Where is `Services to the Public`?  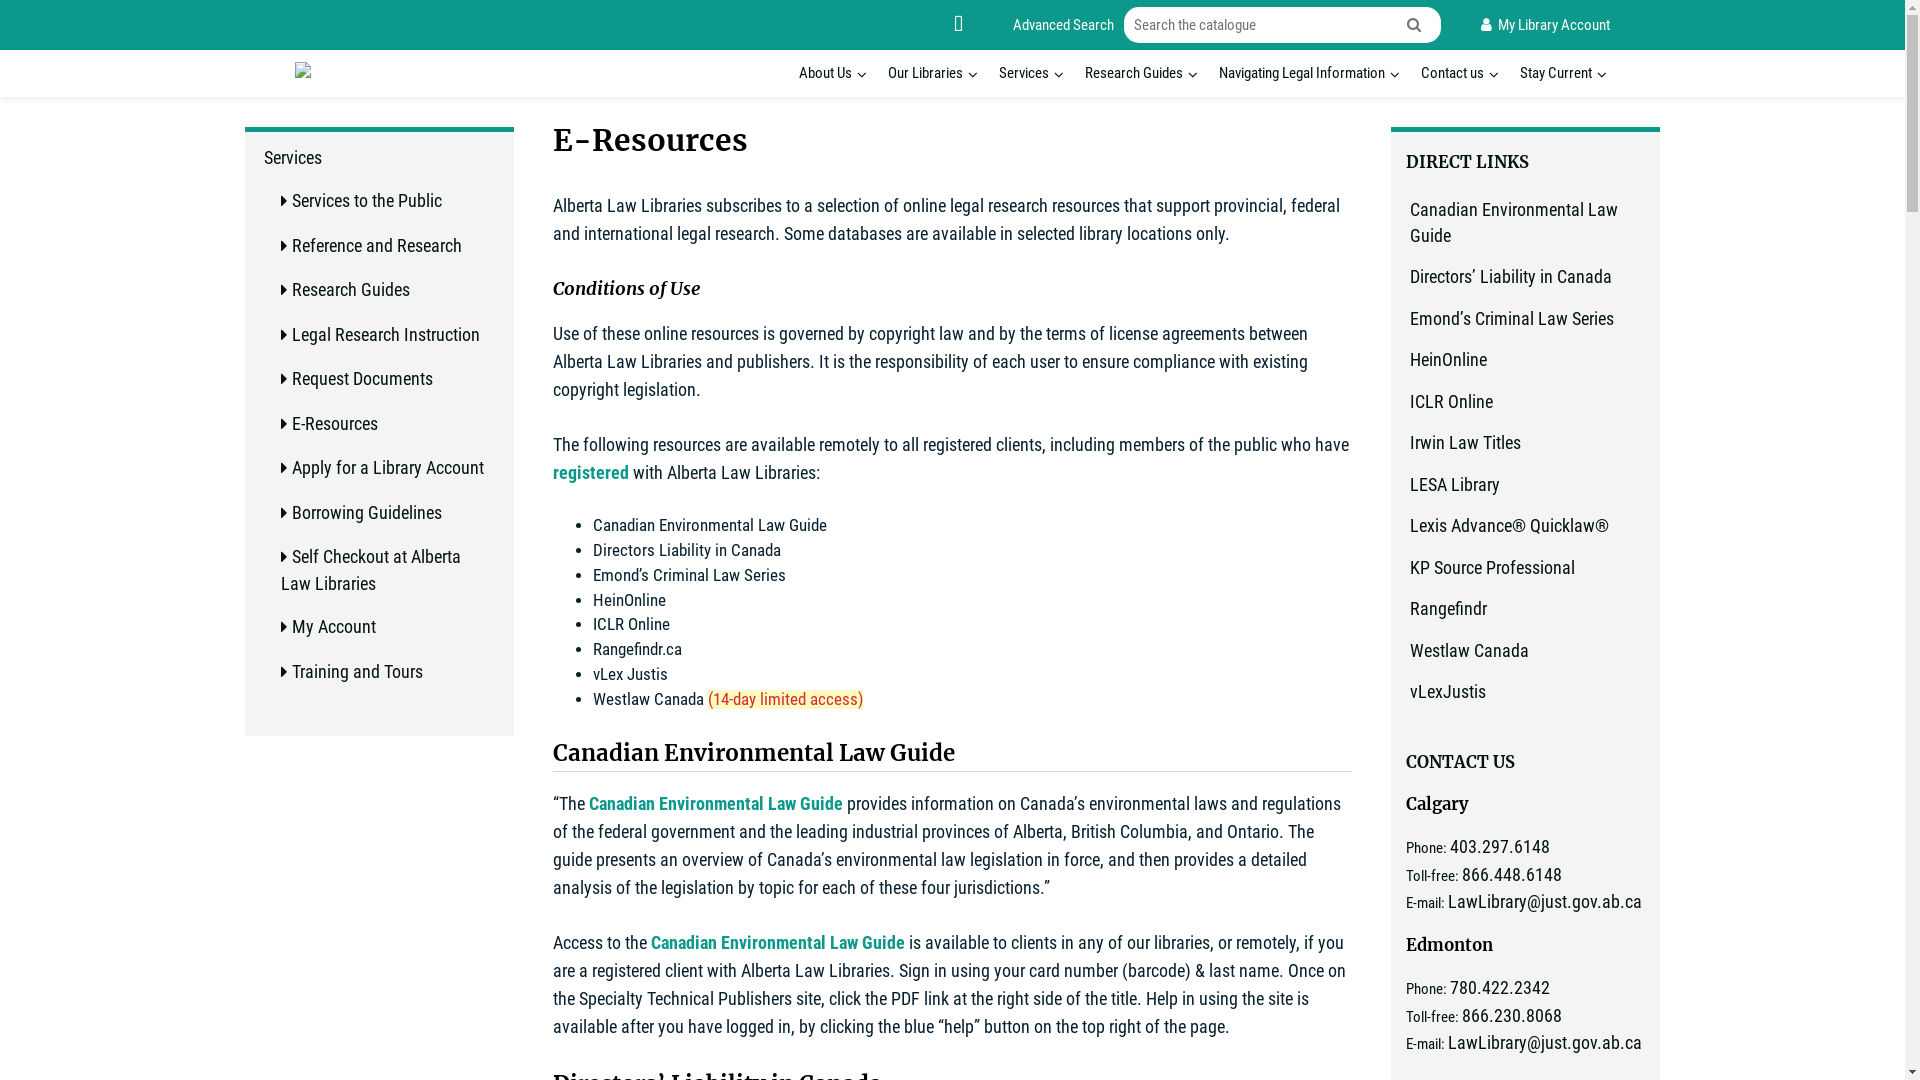 Services to the Public is located at coordinates (367, 202).